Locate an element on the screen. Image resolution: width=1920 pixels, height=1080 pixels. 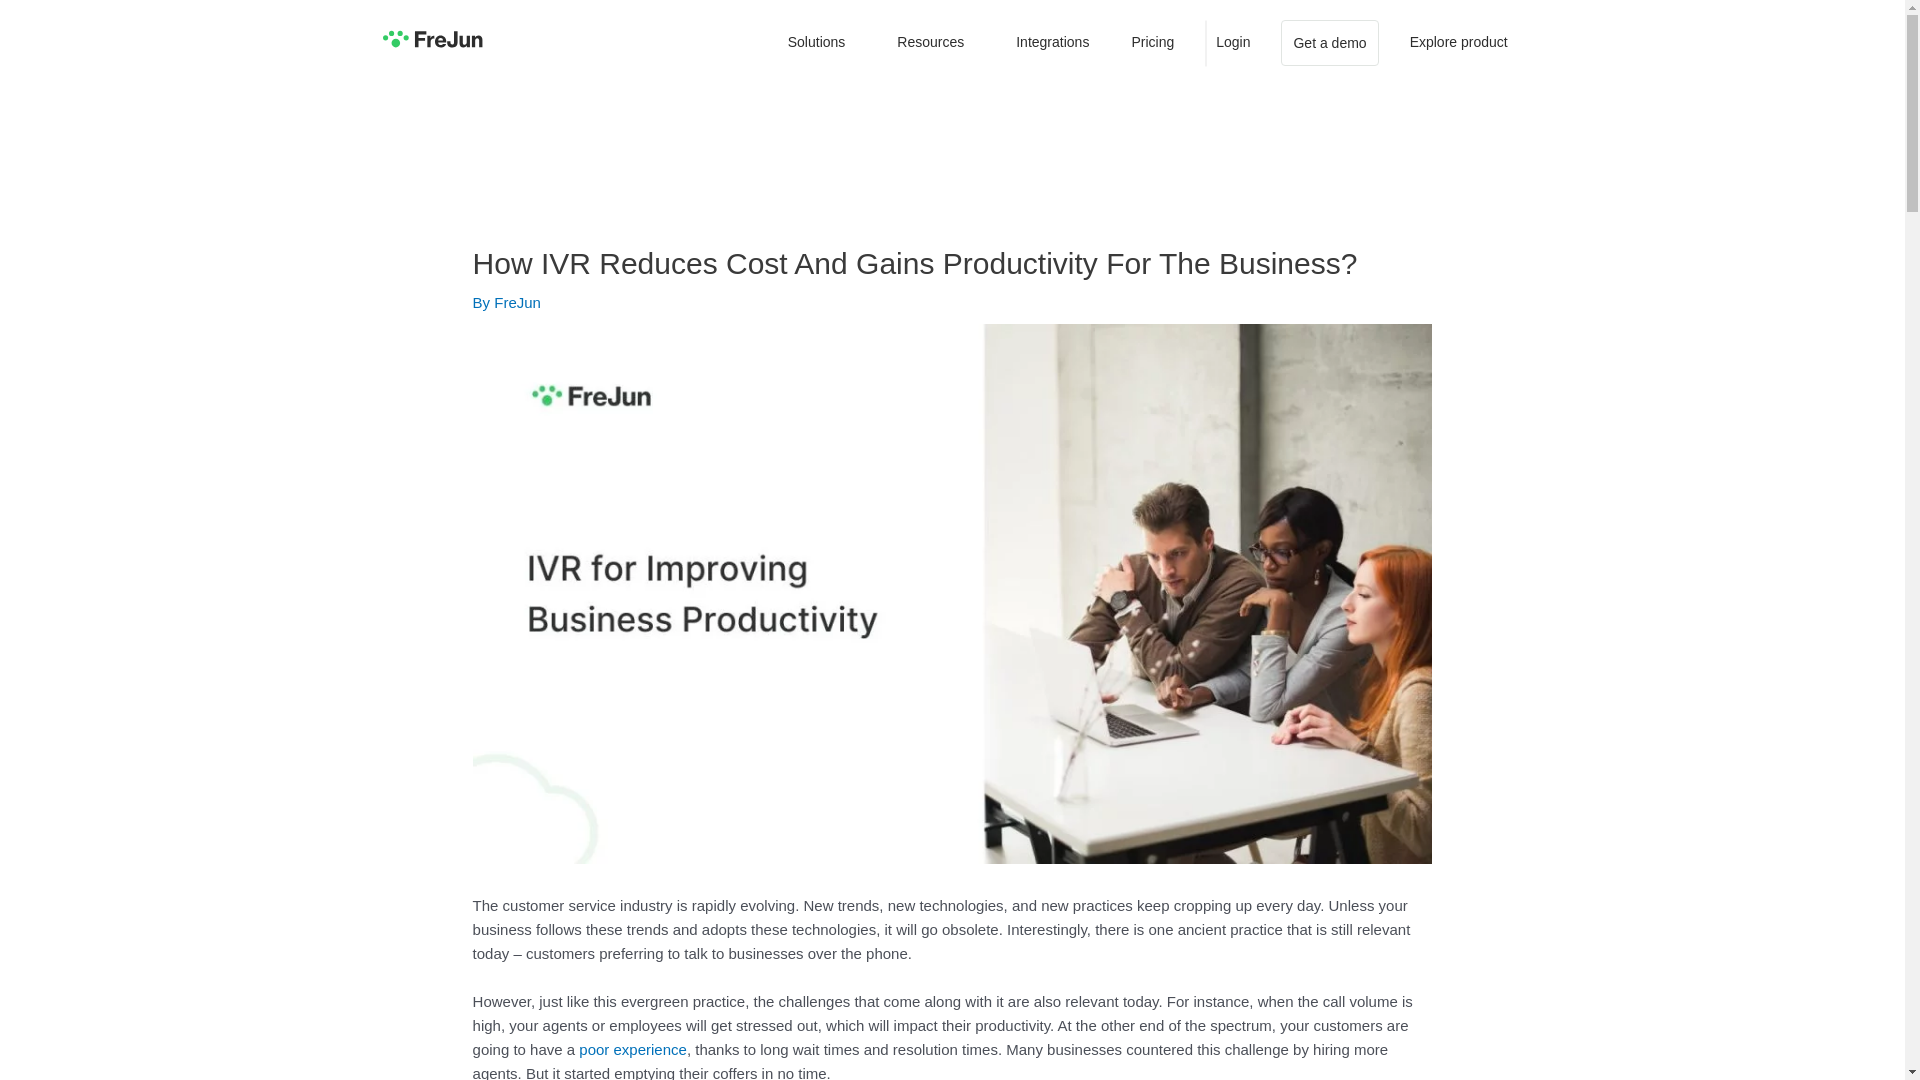
poor experience is located at coordinates (633, 1050).